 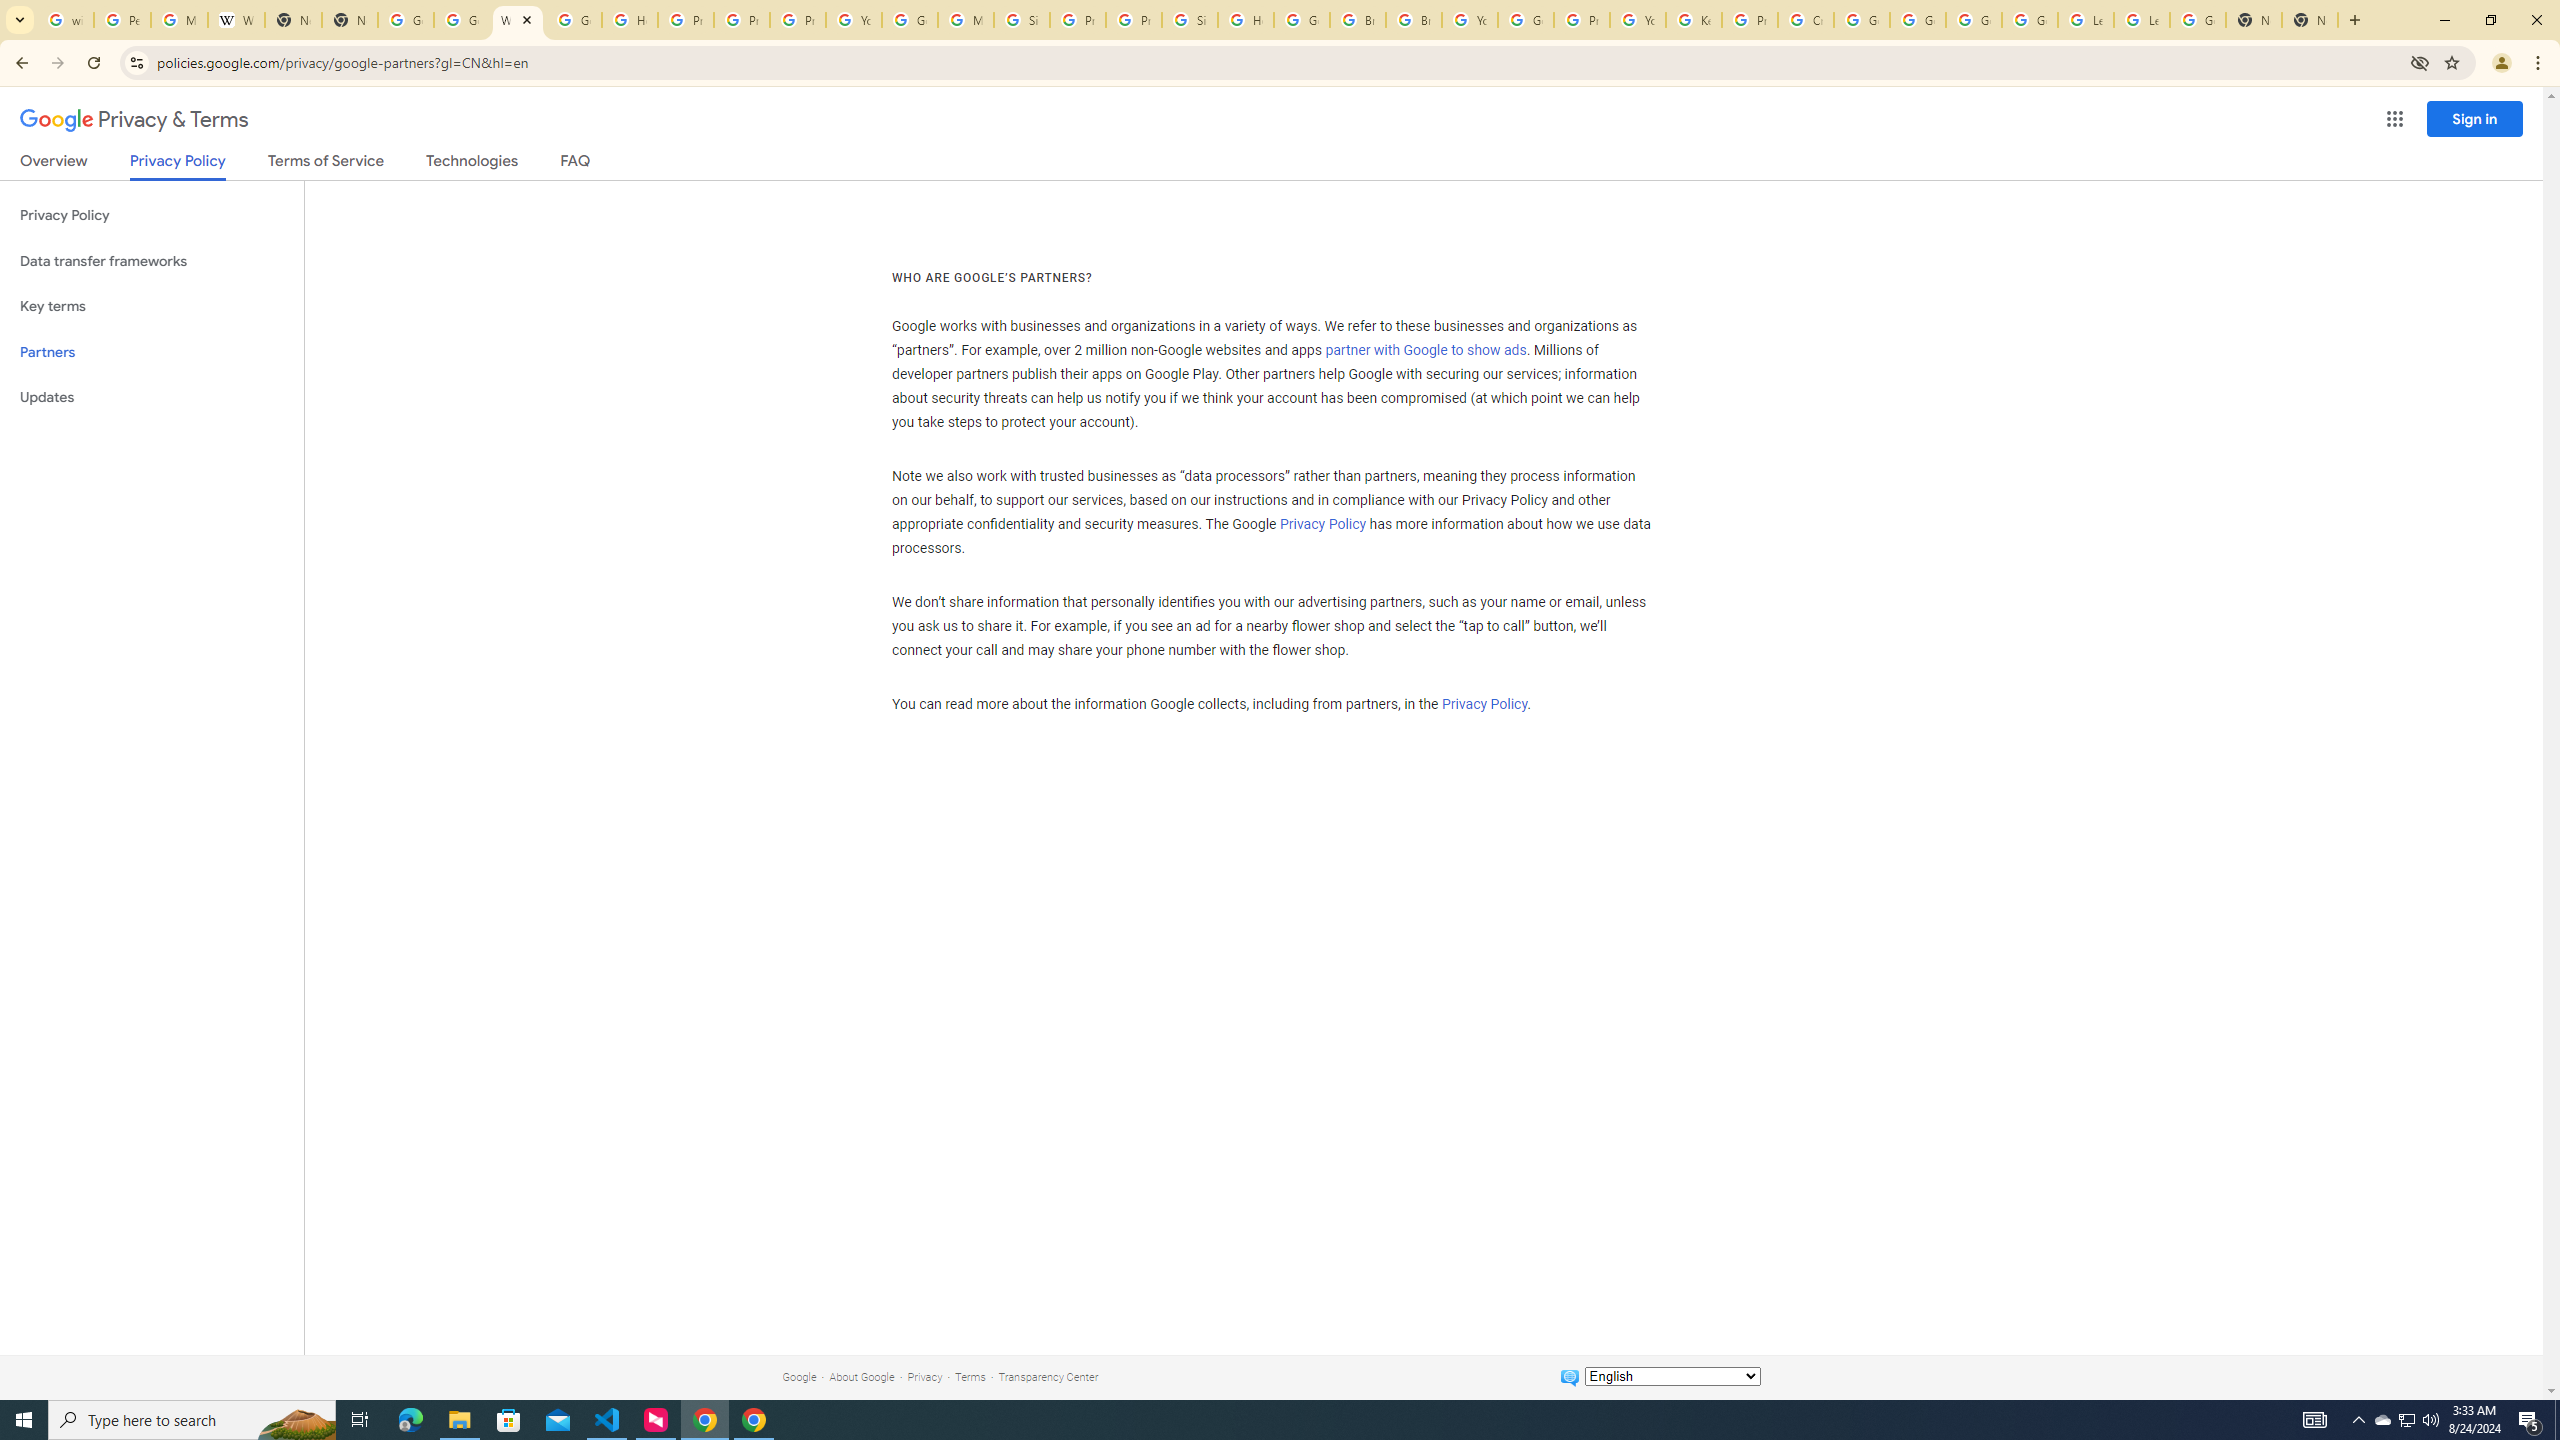 What do you see at coordinates (1189, 20) in the screenshot?
I see `Sign in - Google Accounts` at bounding box center [1189, 20].